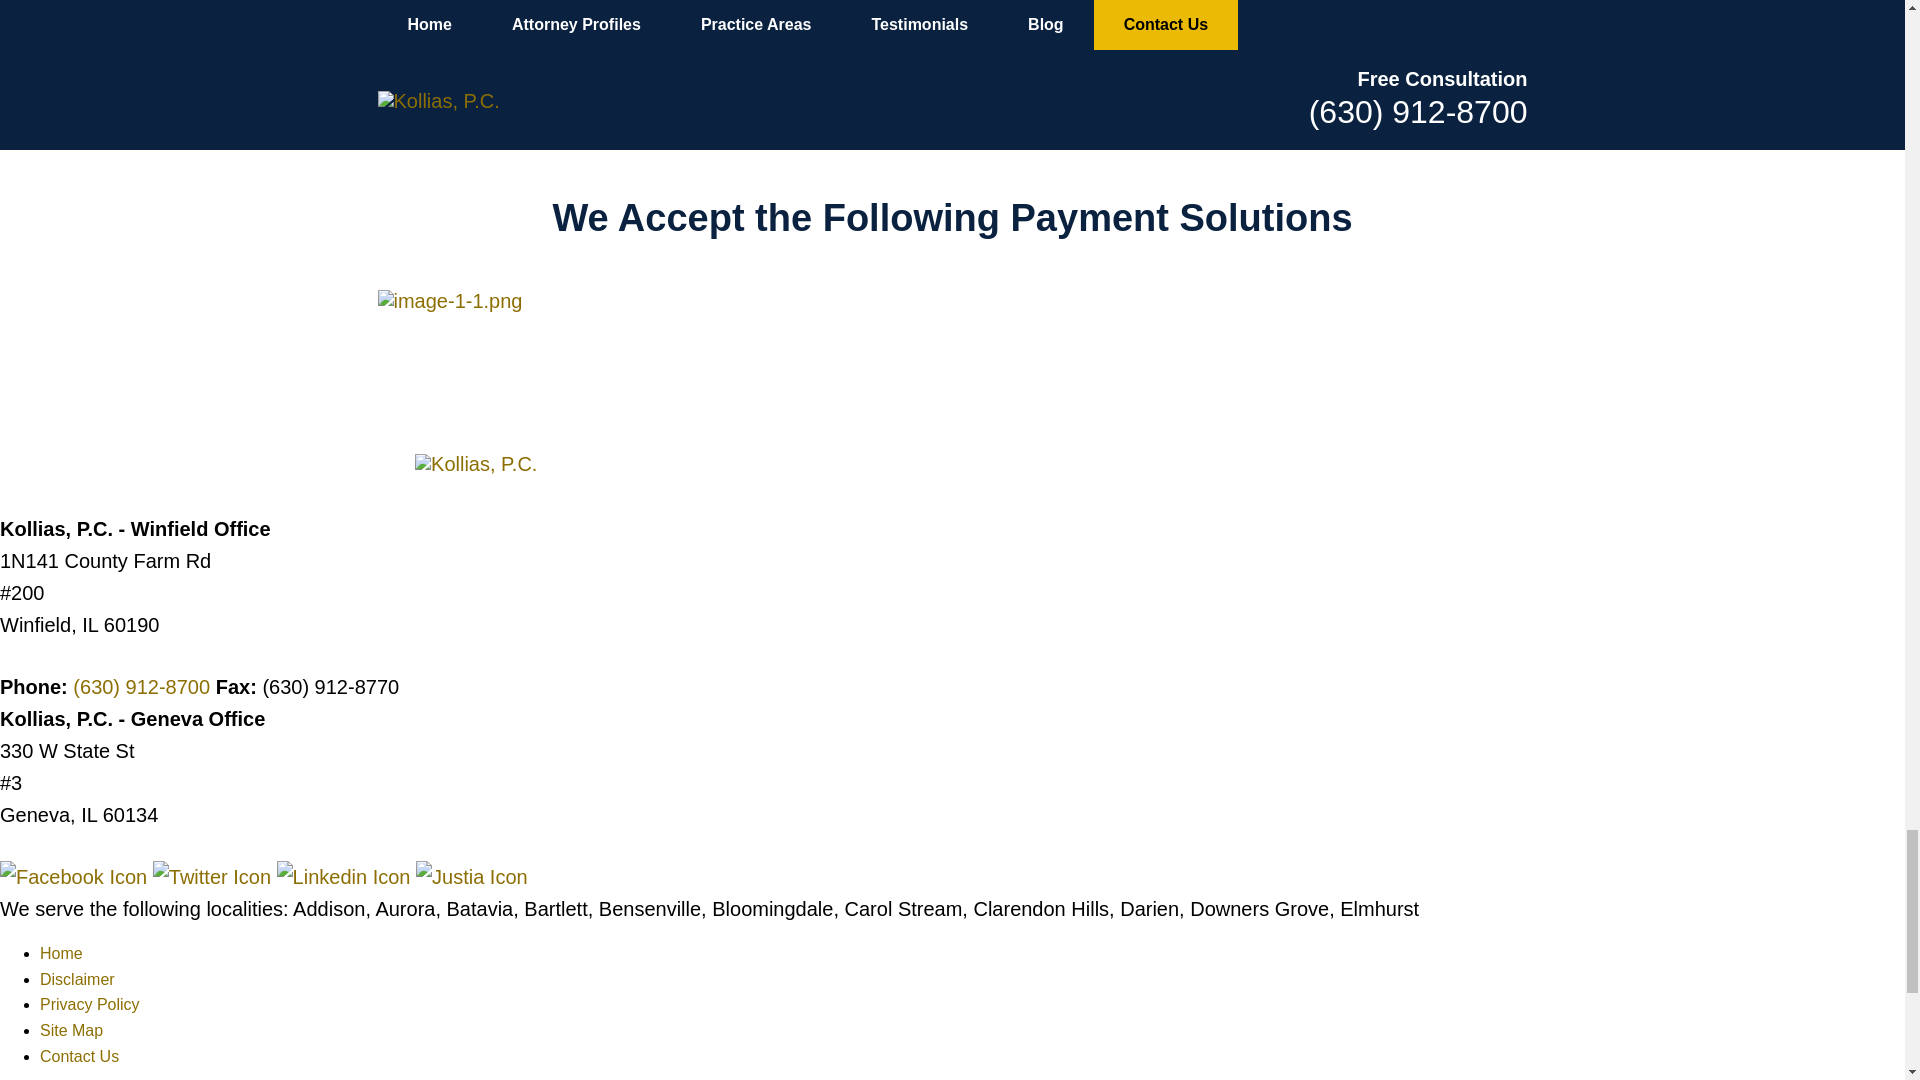  What do you see at coordinates (76, 876) in the screenshot?
I see `Facebook` at bounding box center [76, 876].